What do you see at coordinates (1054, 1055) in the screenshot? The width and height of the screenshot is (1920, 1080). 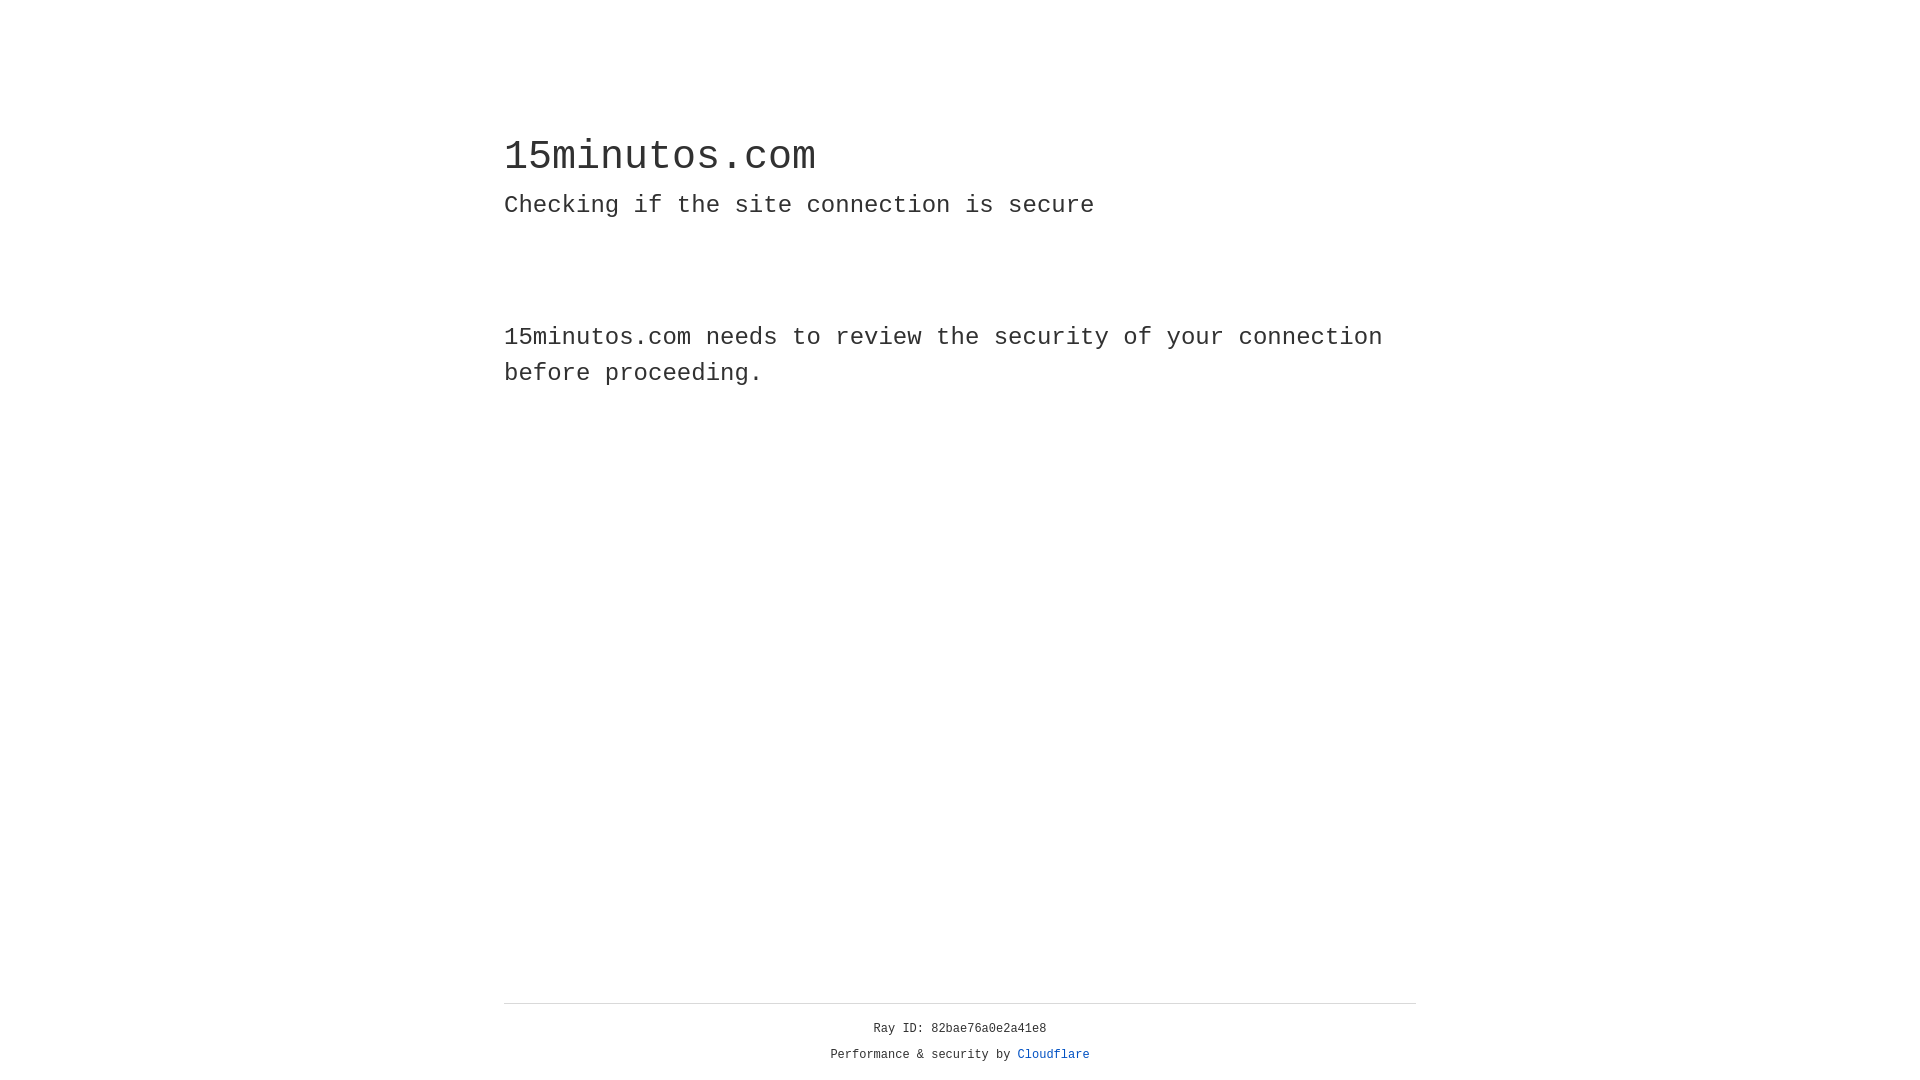 I see `Cloudflare` at bounding box center [1054, 1055].